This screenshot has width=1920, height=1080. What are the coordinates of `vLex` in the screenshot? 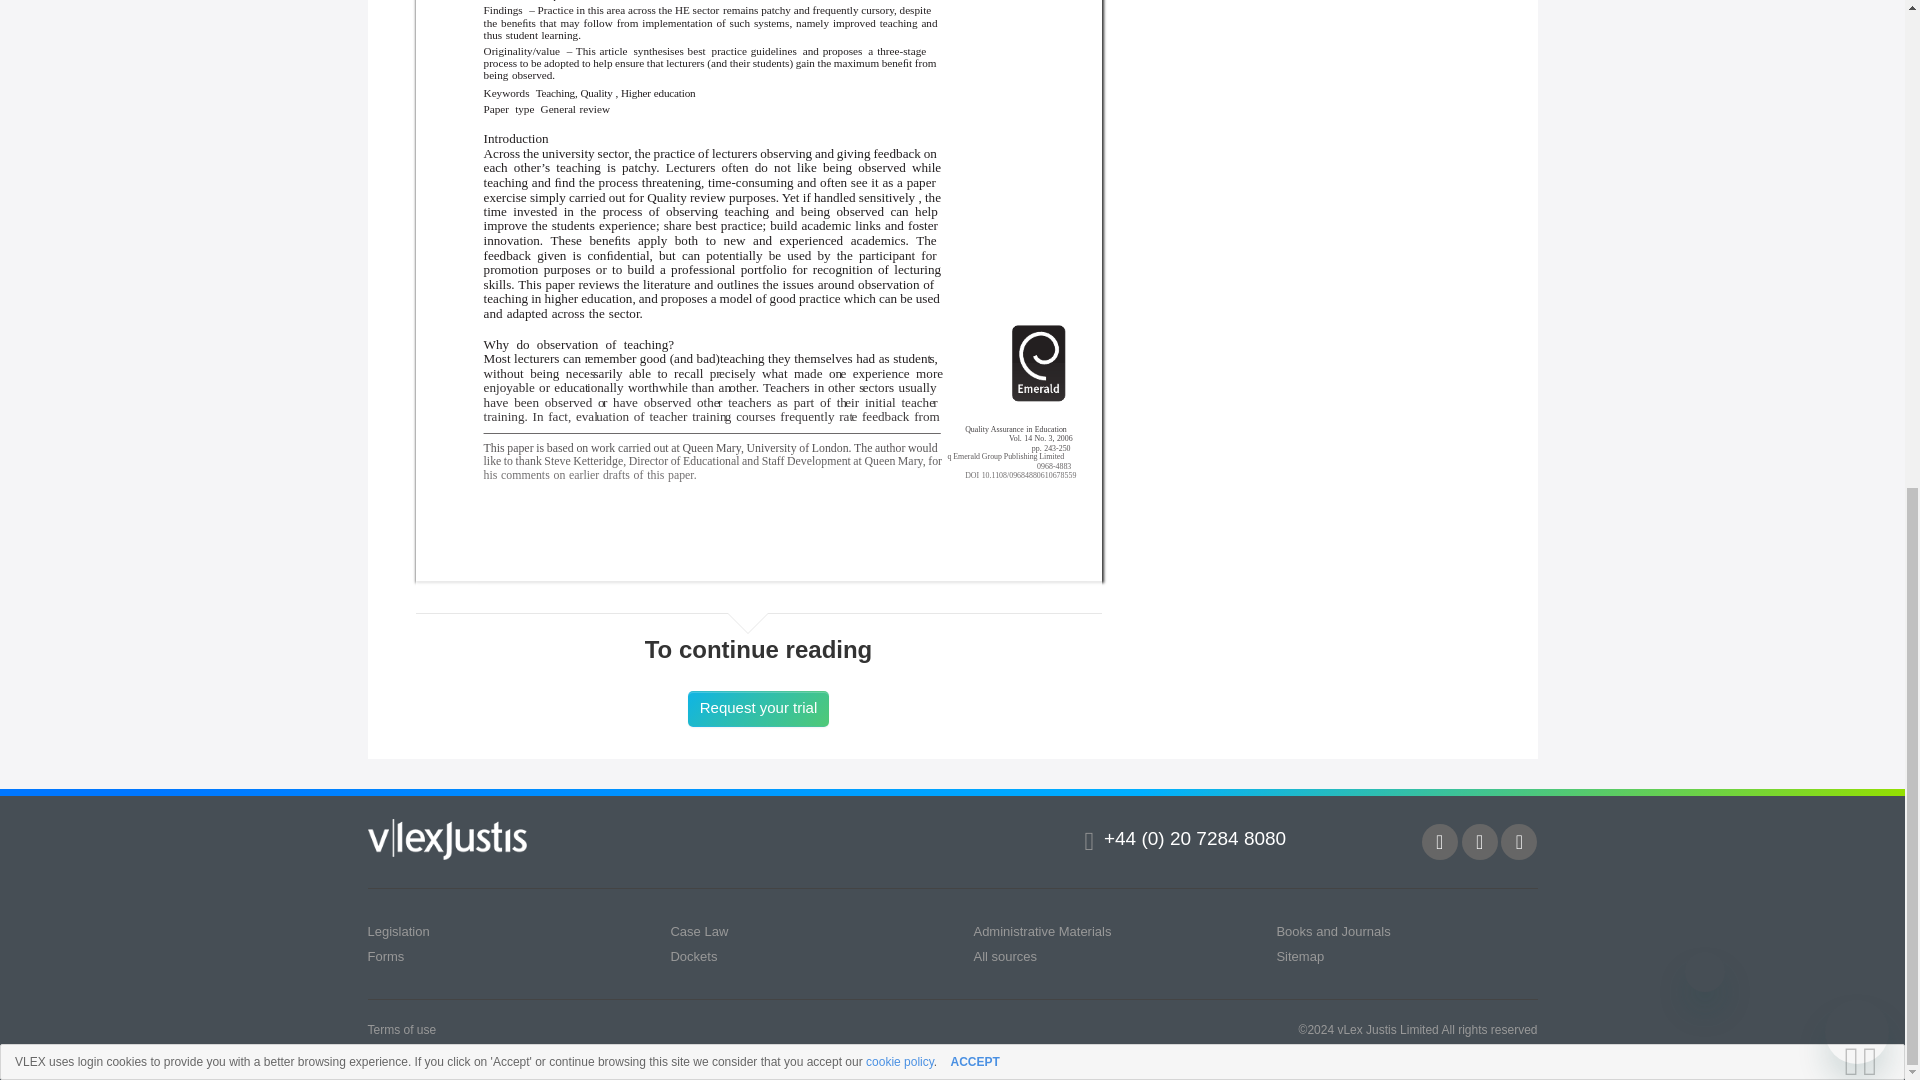 It's located at (448, 839).